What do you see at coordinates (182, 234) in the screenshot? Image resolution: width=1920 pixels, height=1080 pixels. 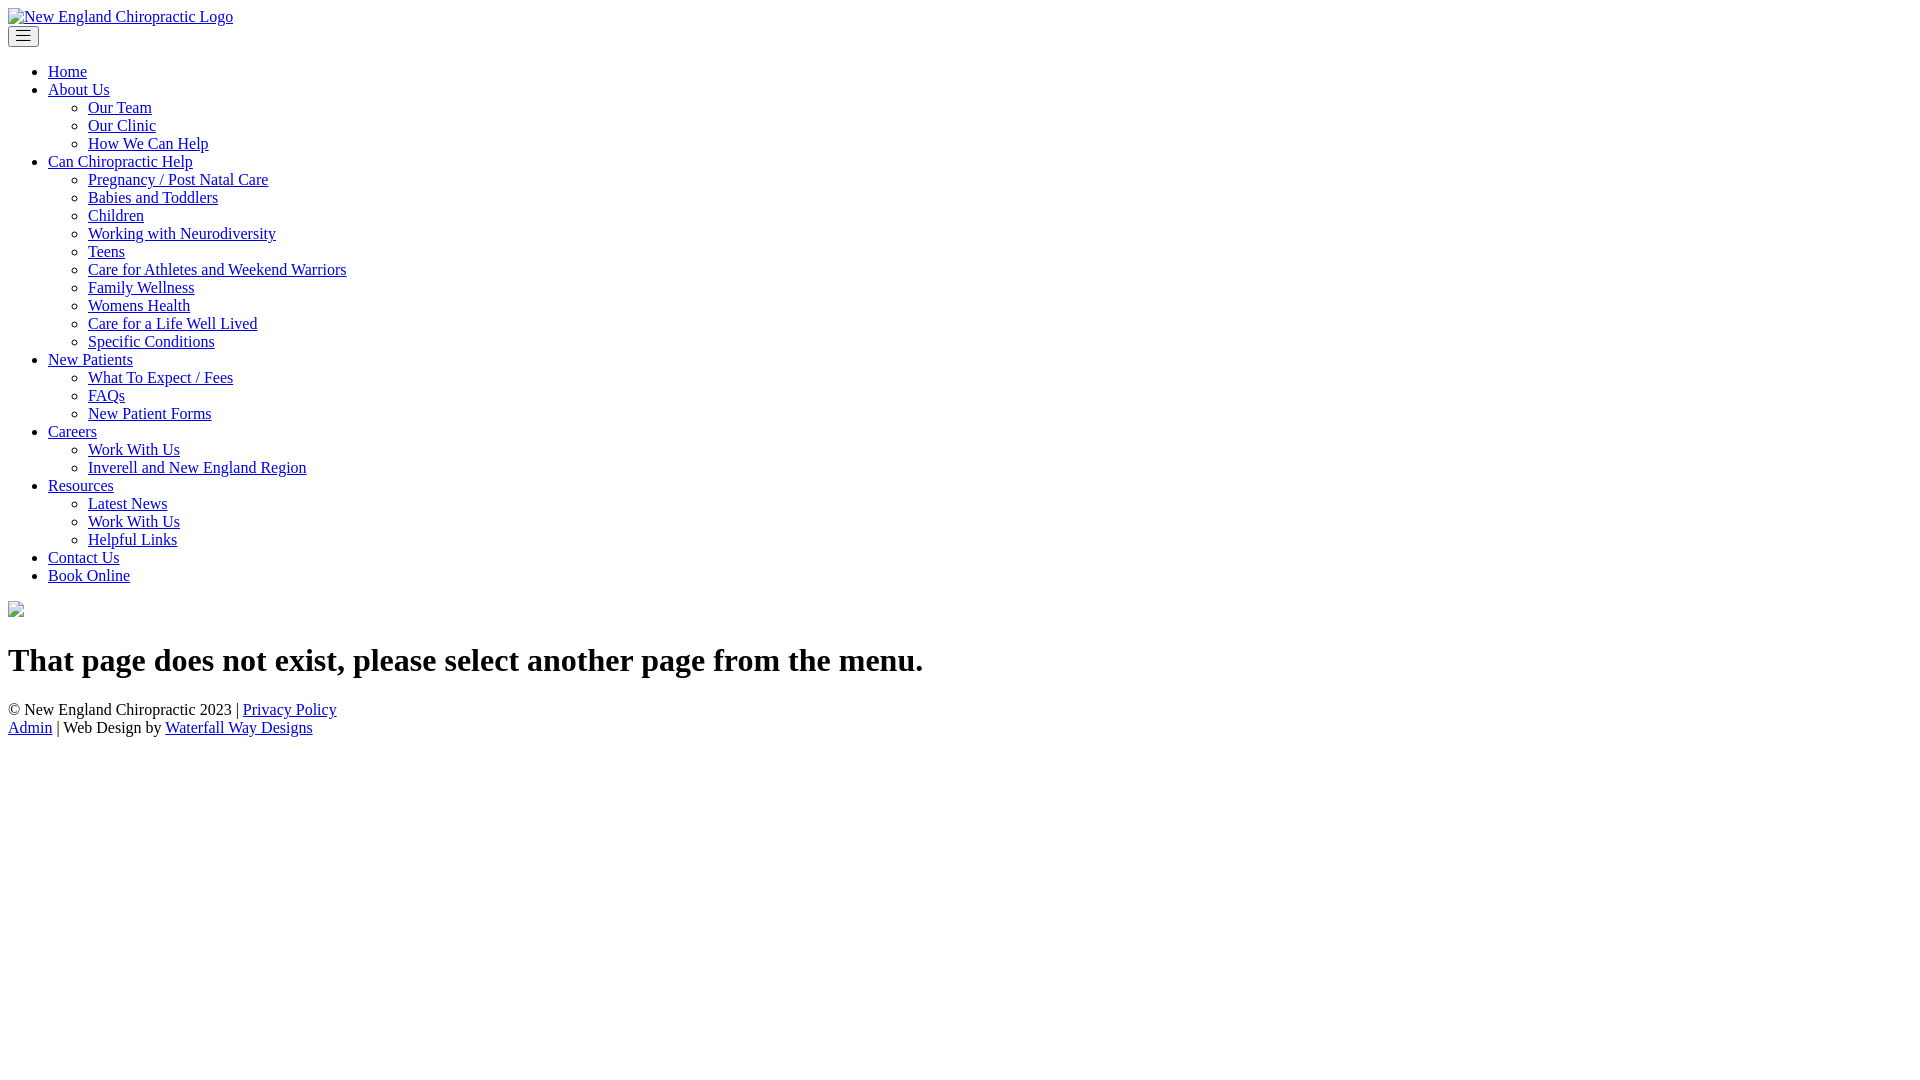 I see `Working with Neurodiversity` at bounding box center [182, 234].